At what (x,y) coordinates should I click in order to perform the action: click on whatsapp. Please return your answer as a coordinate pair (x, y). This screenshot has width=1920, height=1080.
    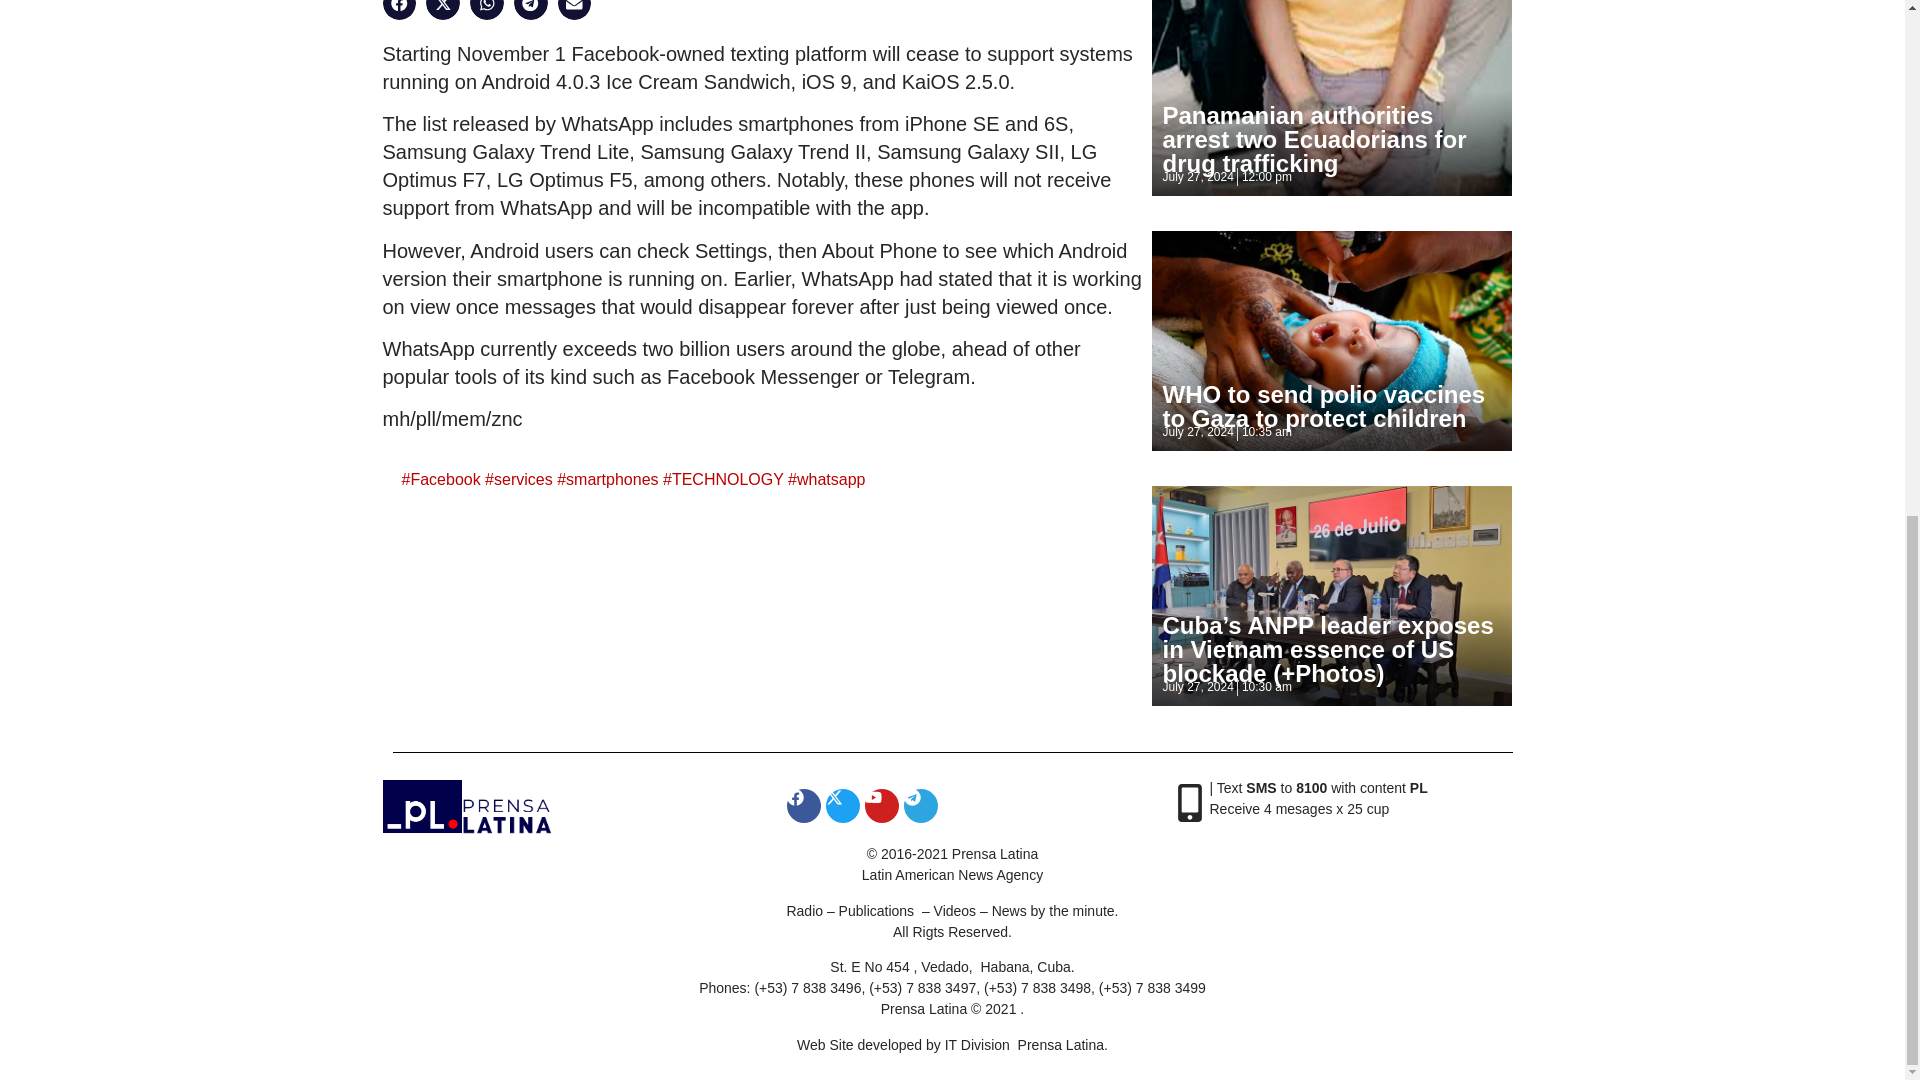
    Looking at the image, I should click on (830, 479).